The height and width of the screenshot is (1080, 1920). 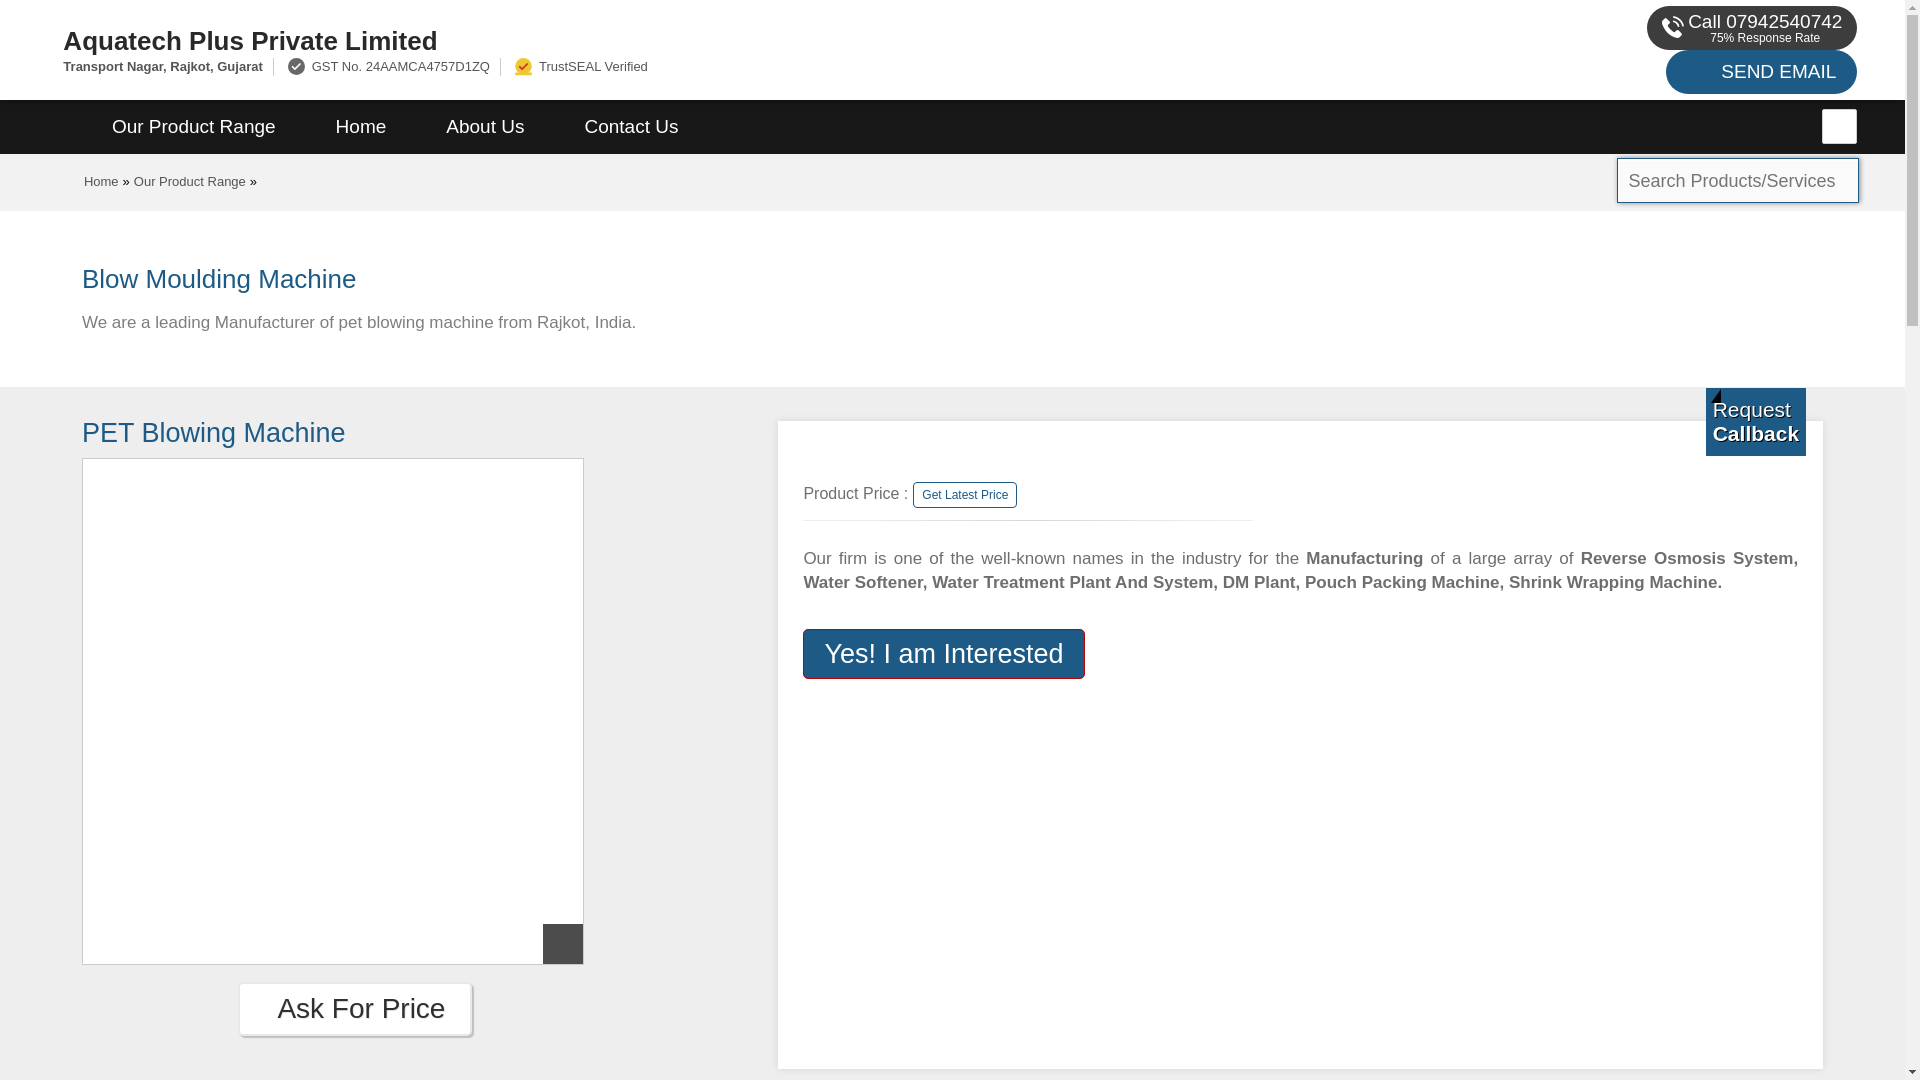 I want to click on Aquatech Plus Private Limited, so click(x=640, y=40).